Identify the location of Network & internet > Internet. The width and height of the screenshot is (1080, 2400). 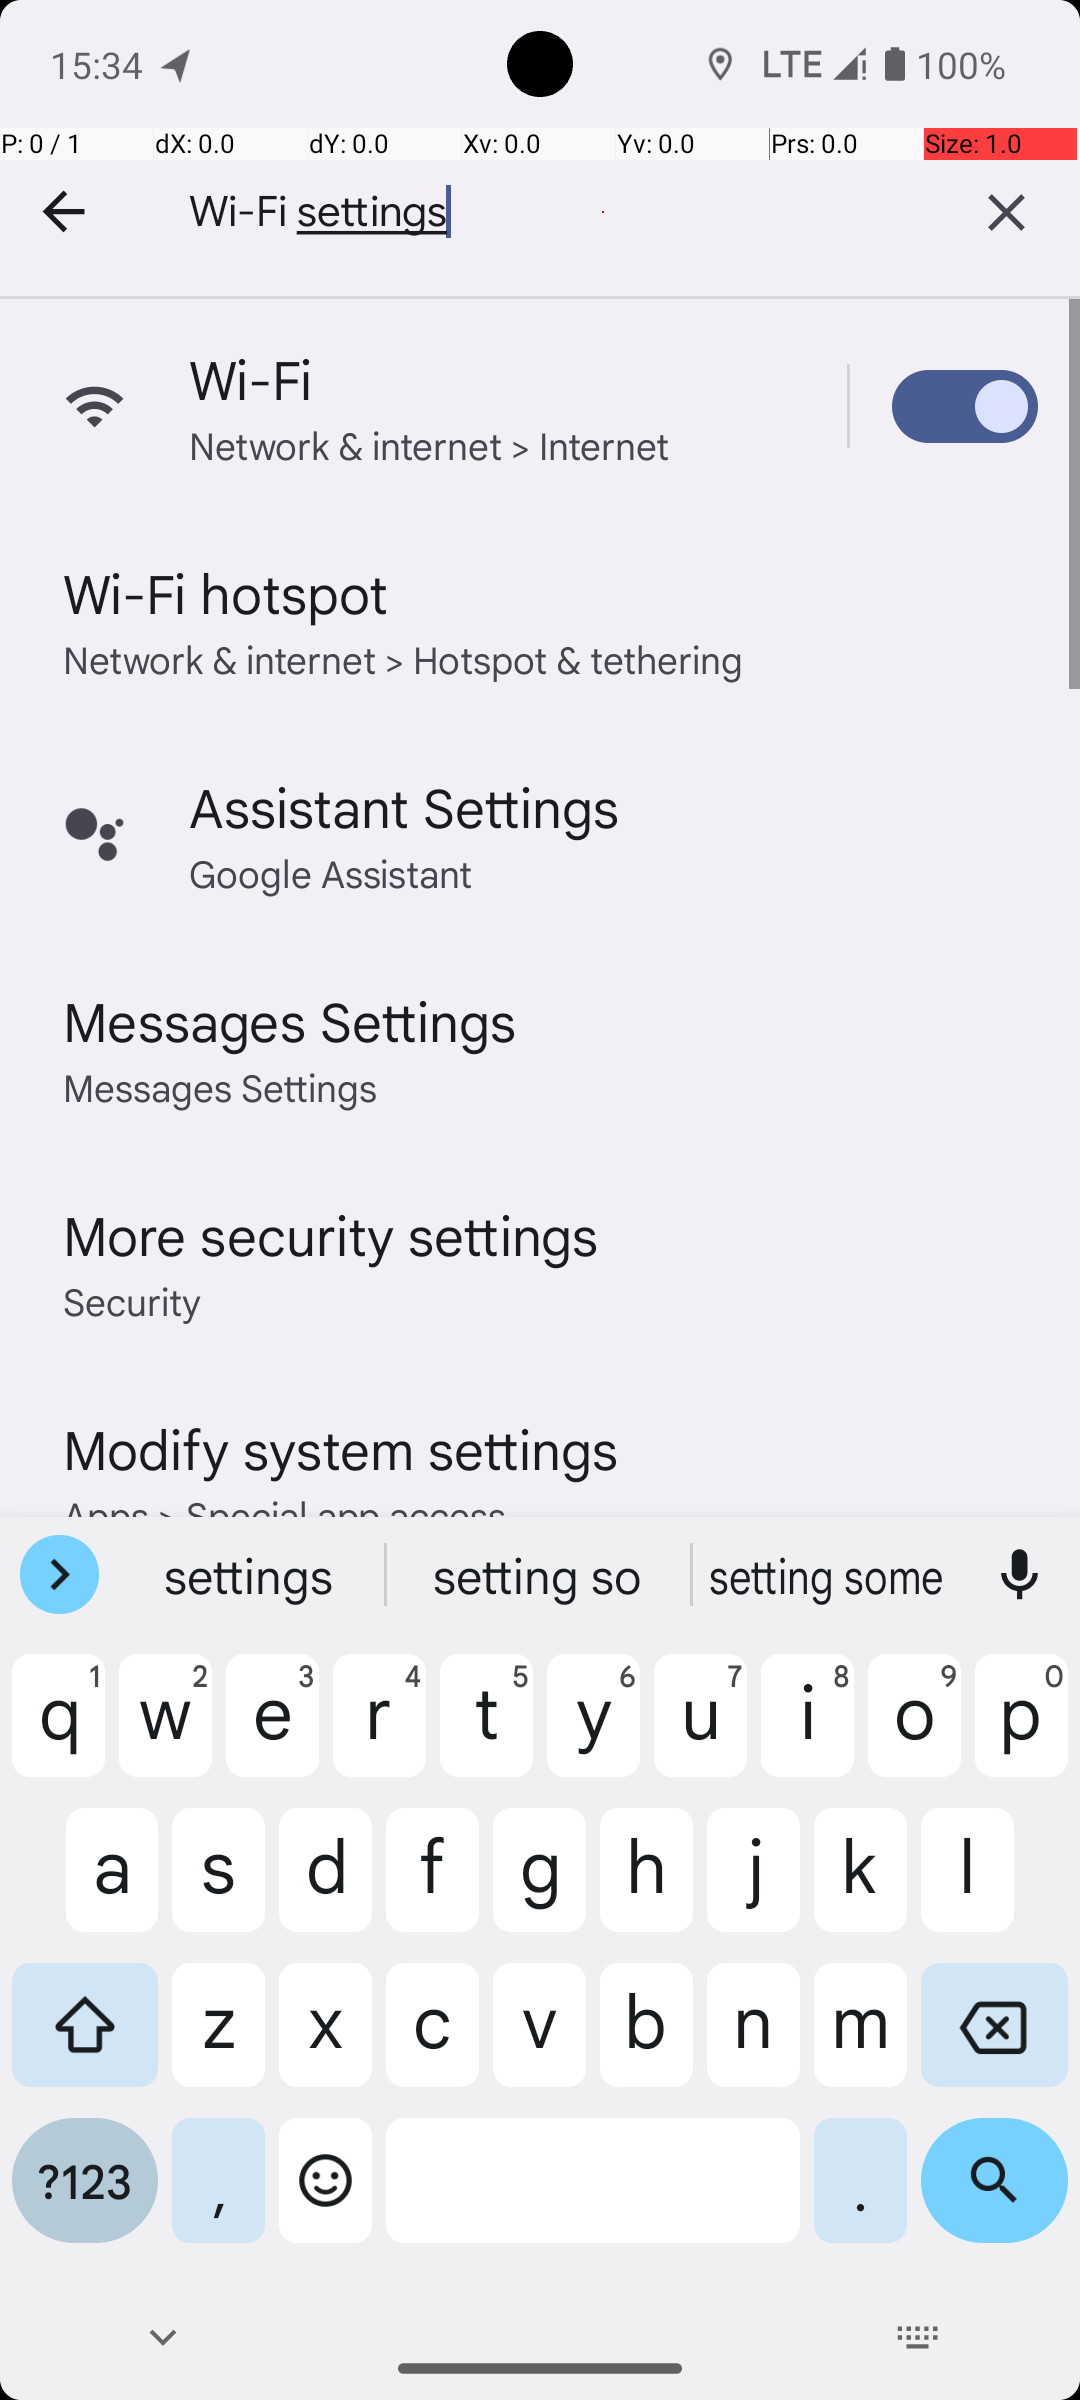
(430, 444).